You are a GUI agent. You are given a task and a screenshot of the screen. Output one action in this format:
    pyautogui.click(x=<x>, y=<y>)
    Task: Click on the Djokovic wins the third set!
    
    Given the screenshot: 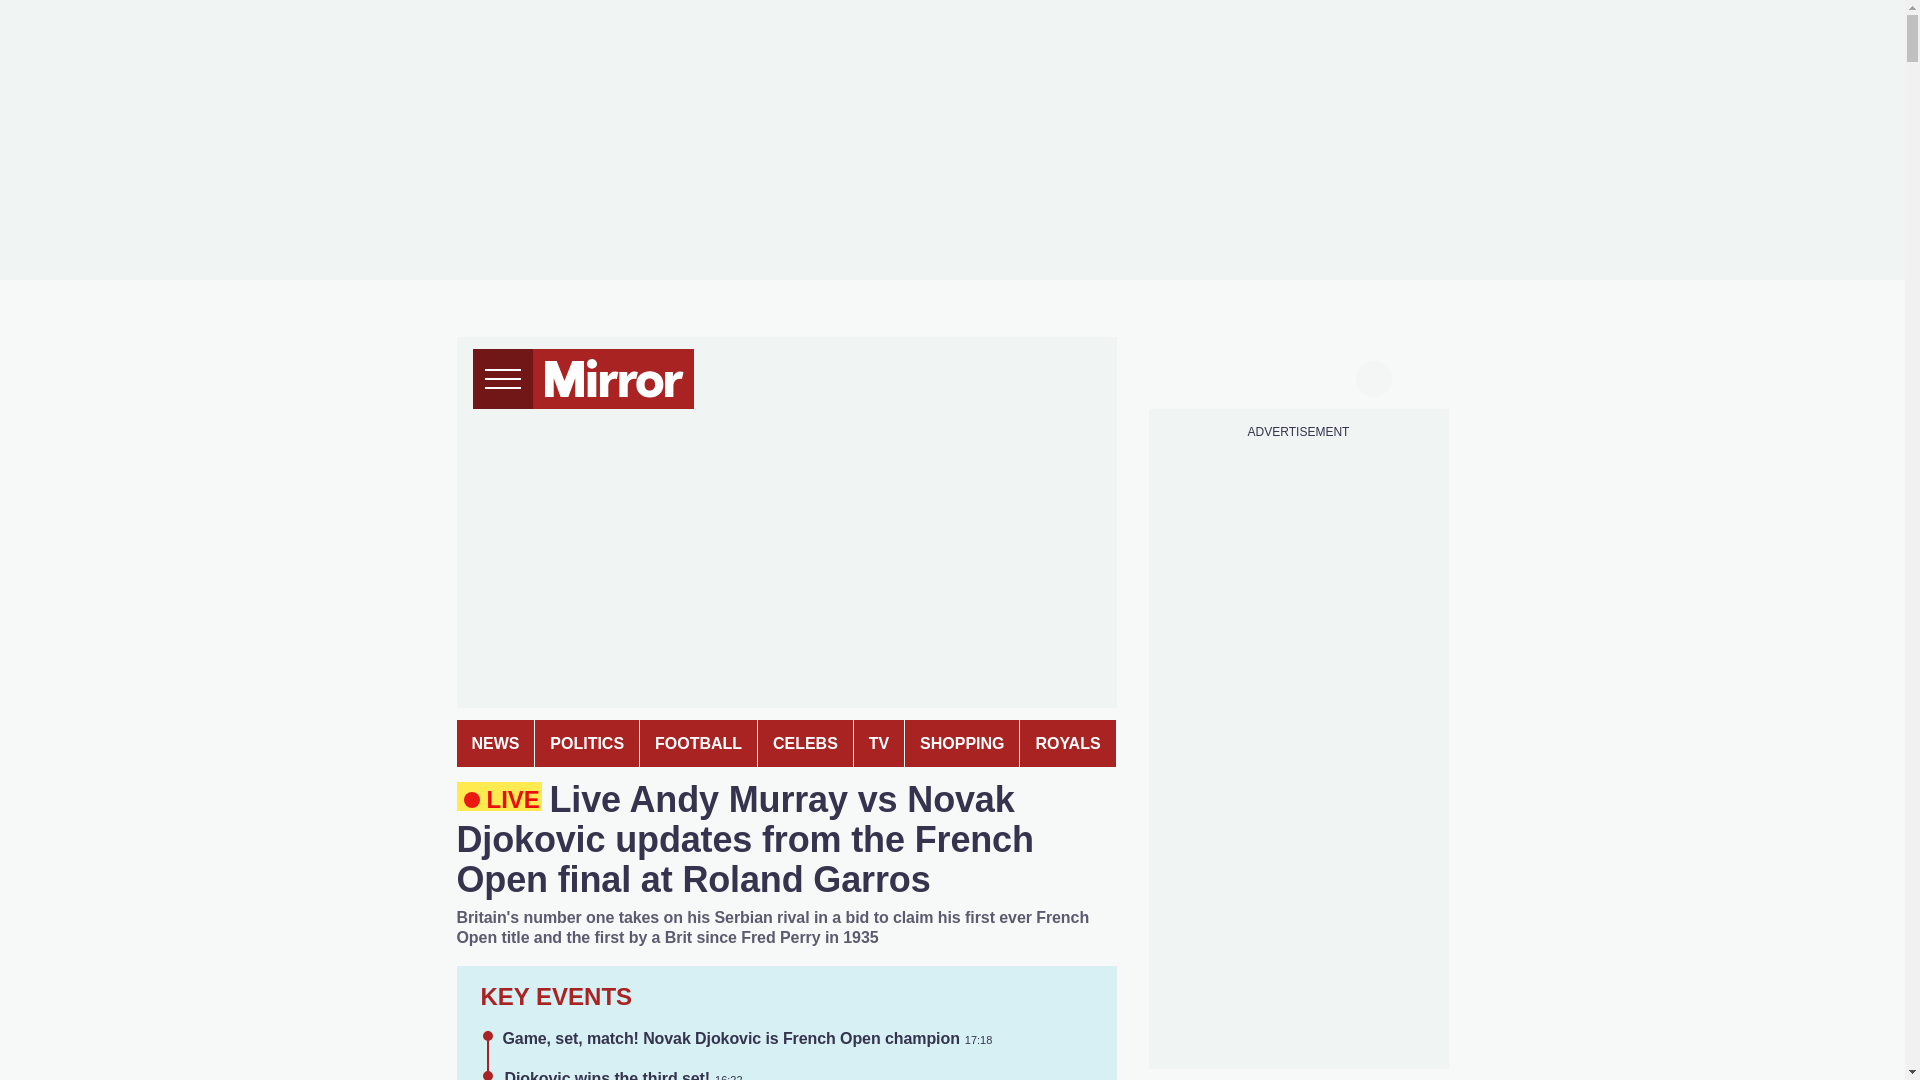 What is the action you would take?
    pyautogui.click(x=606, y=1075)
    